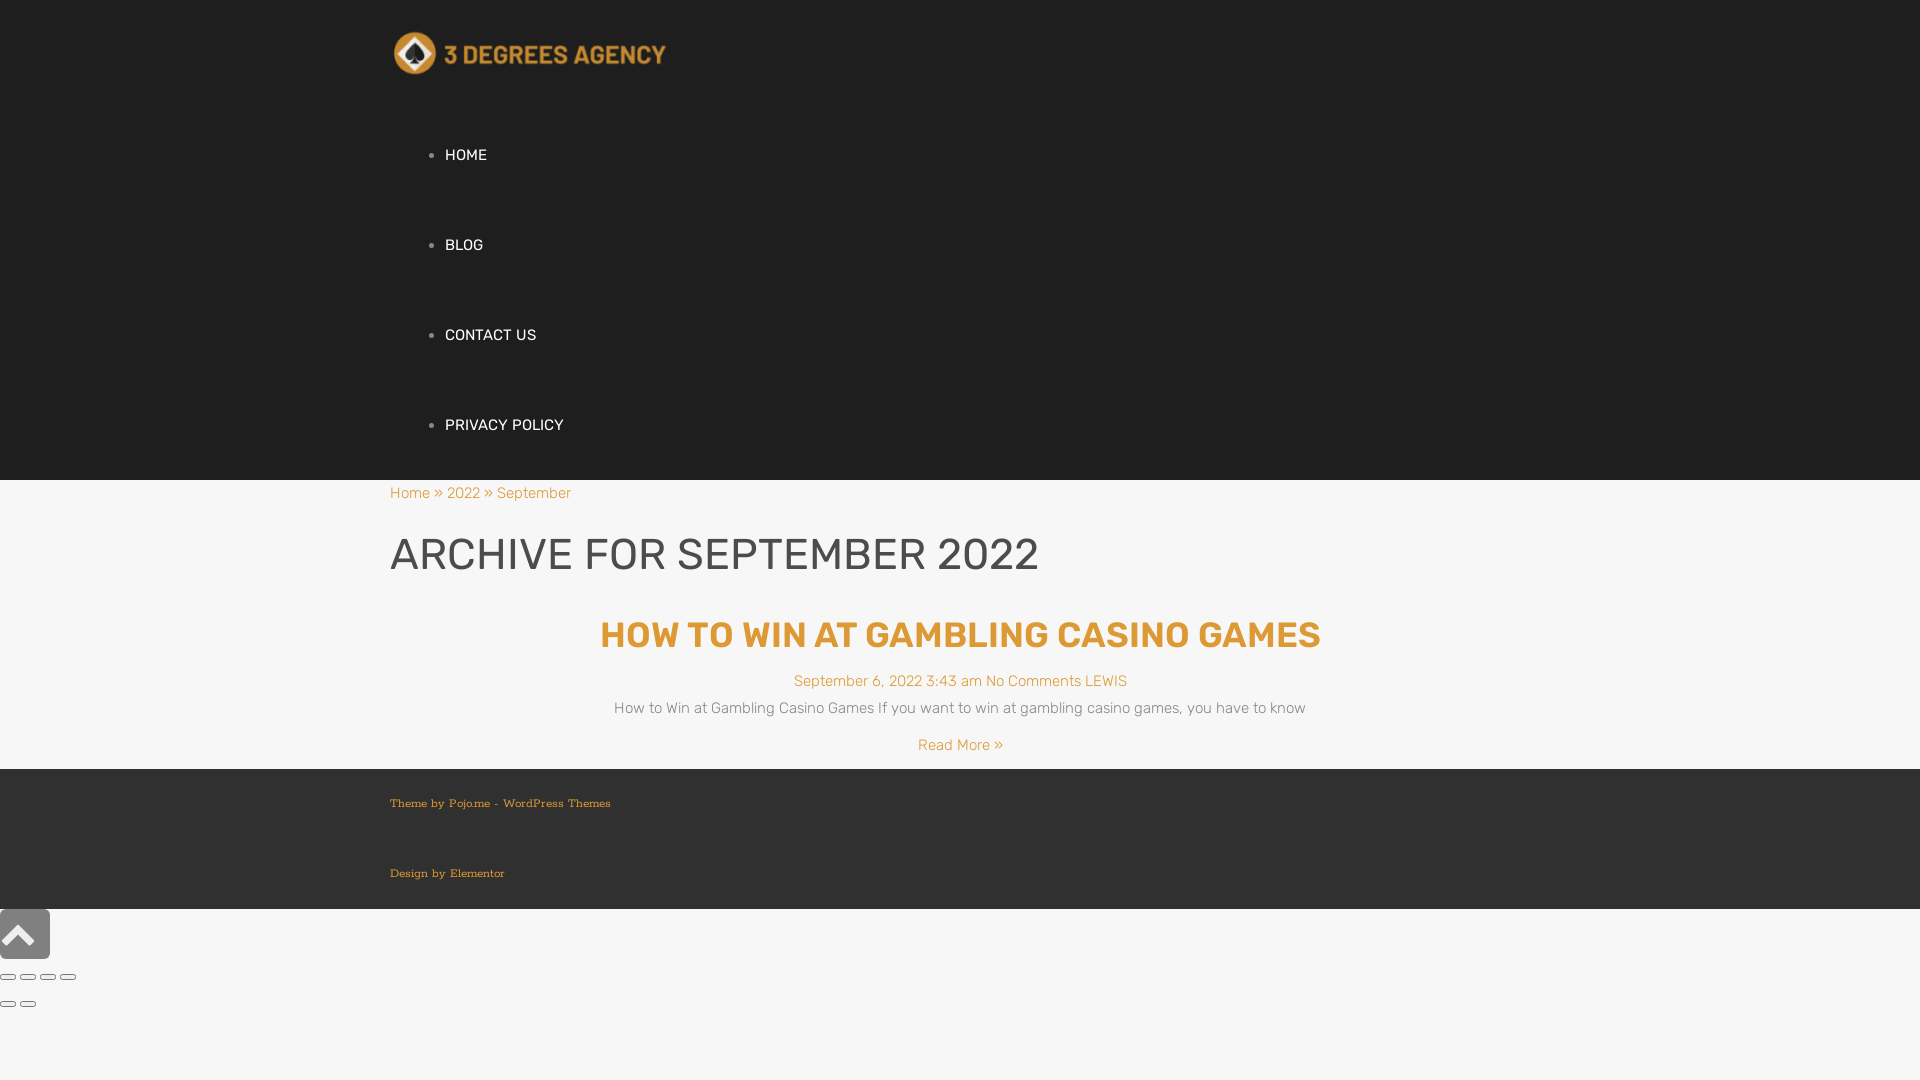  Describe the element at coordinates (464, 245) in the screenshot. I see `BLOG` at that location.